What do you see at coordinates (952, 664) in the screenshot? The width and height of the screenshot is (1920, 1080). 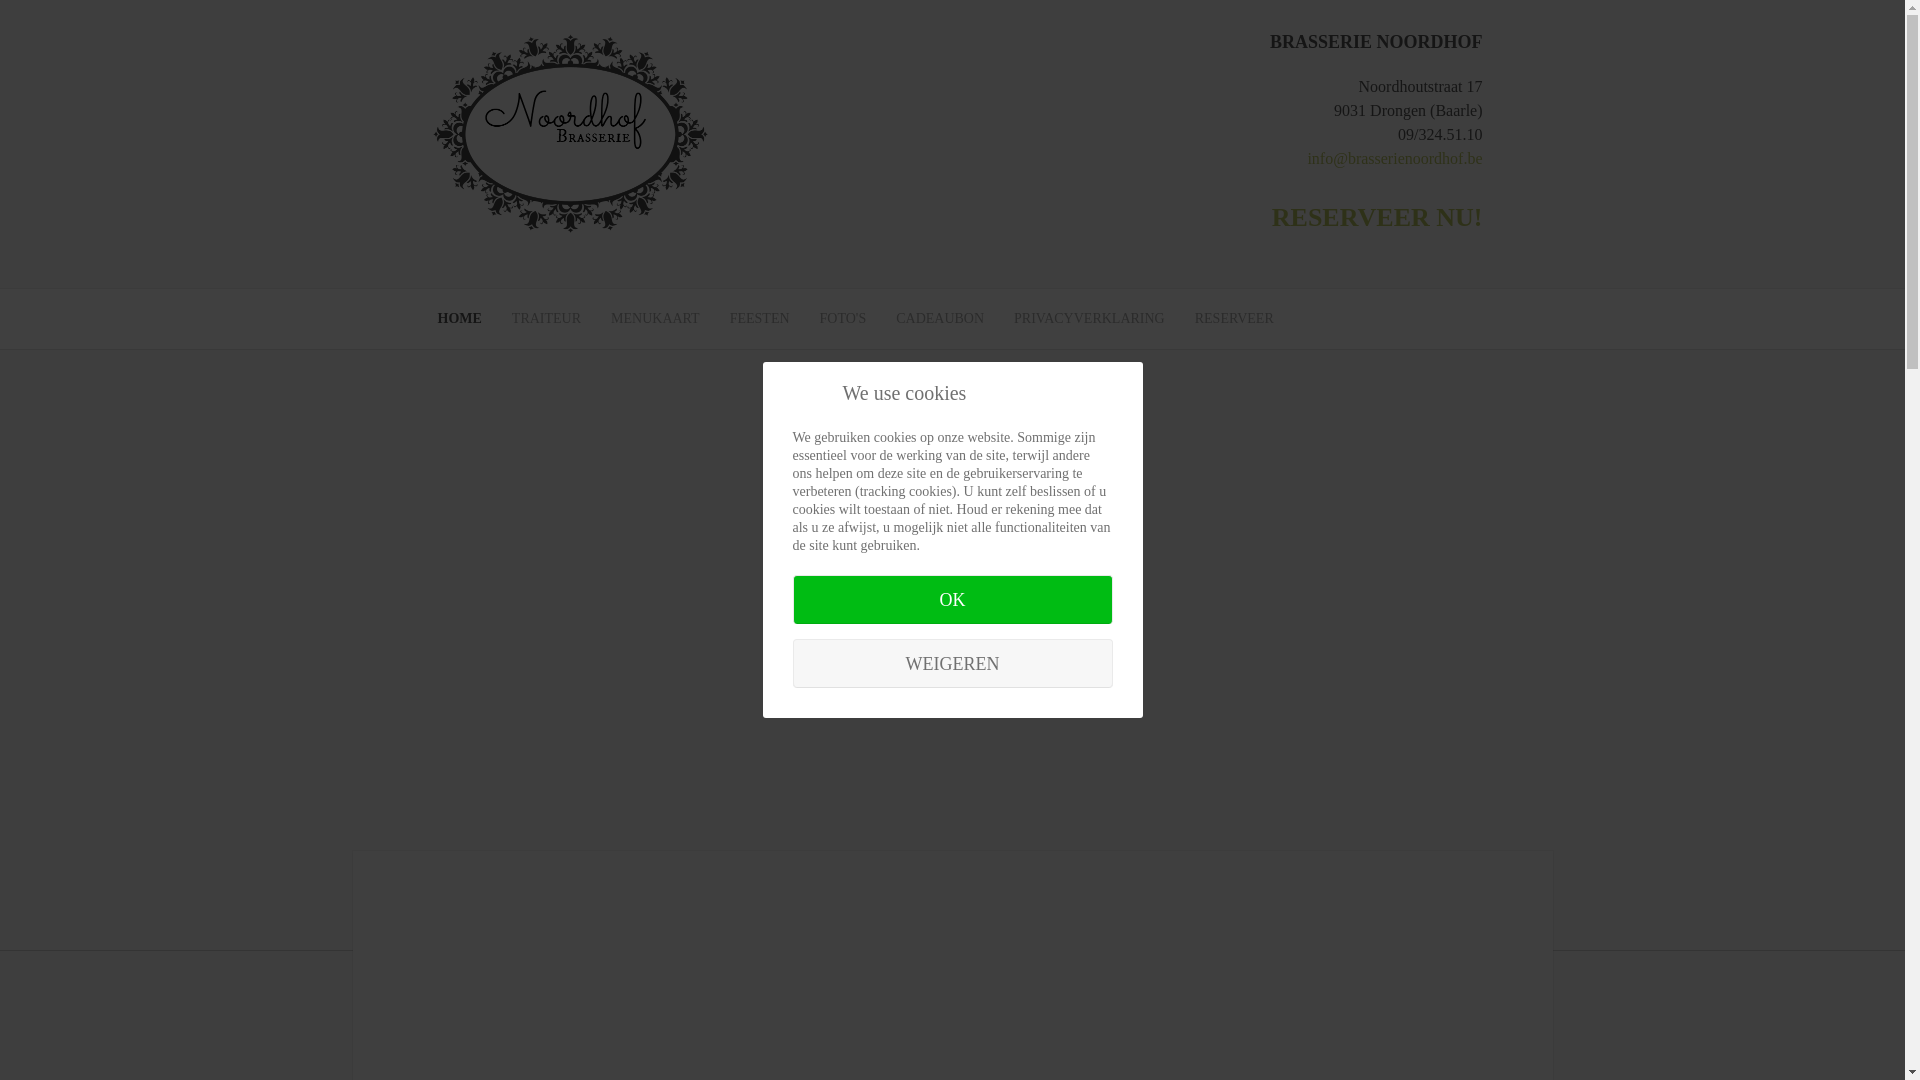 I see `WEIGEREN` at bounding box center [952, 664].